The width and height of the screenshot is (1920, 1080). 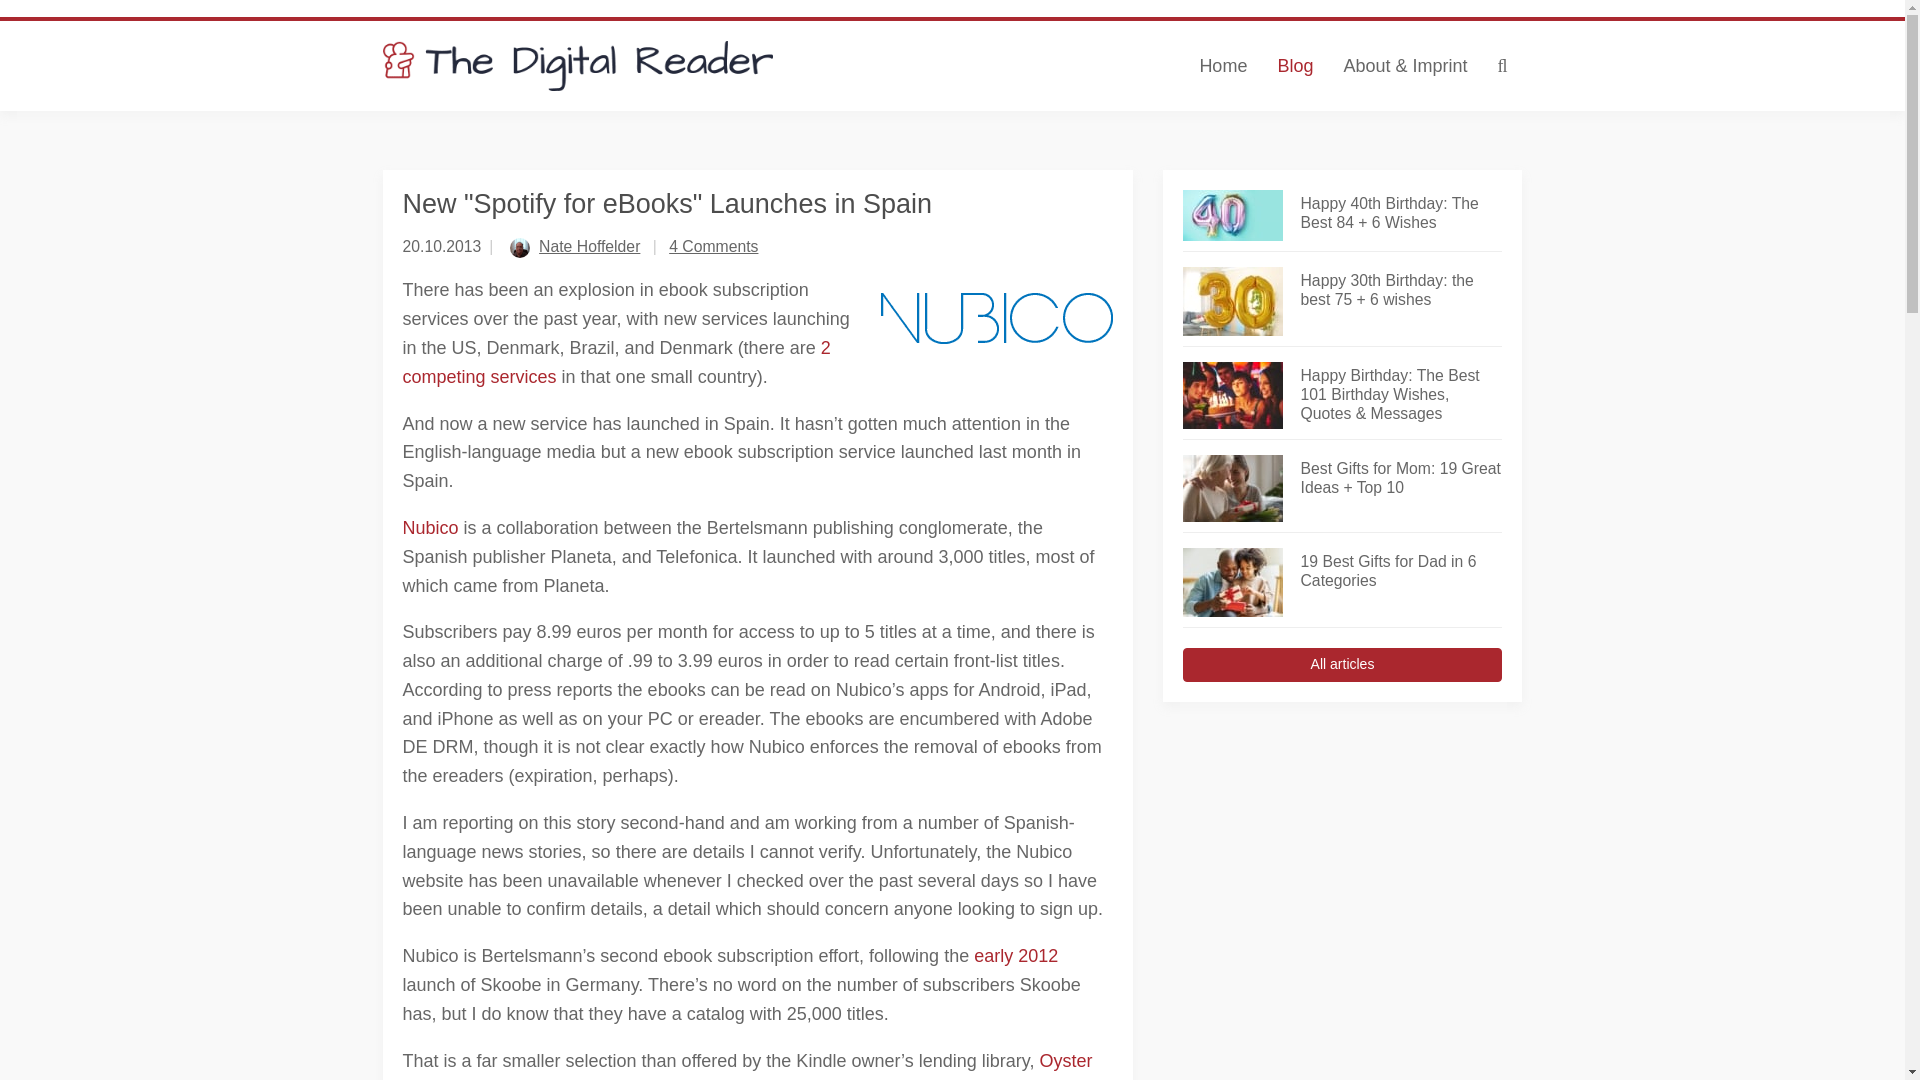 What do you see at coordinates (713, 246) in the screenshot?
I see `4 Comments` at bounding box center [713, 246].